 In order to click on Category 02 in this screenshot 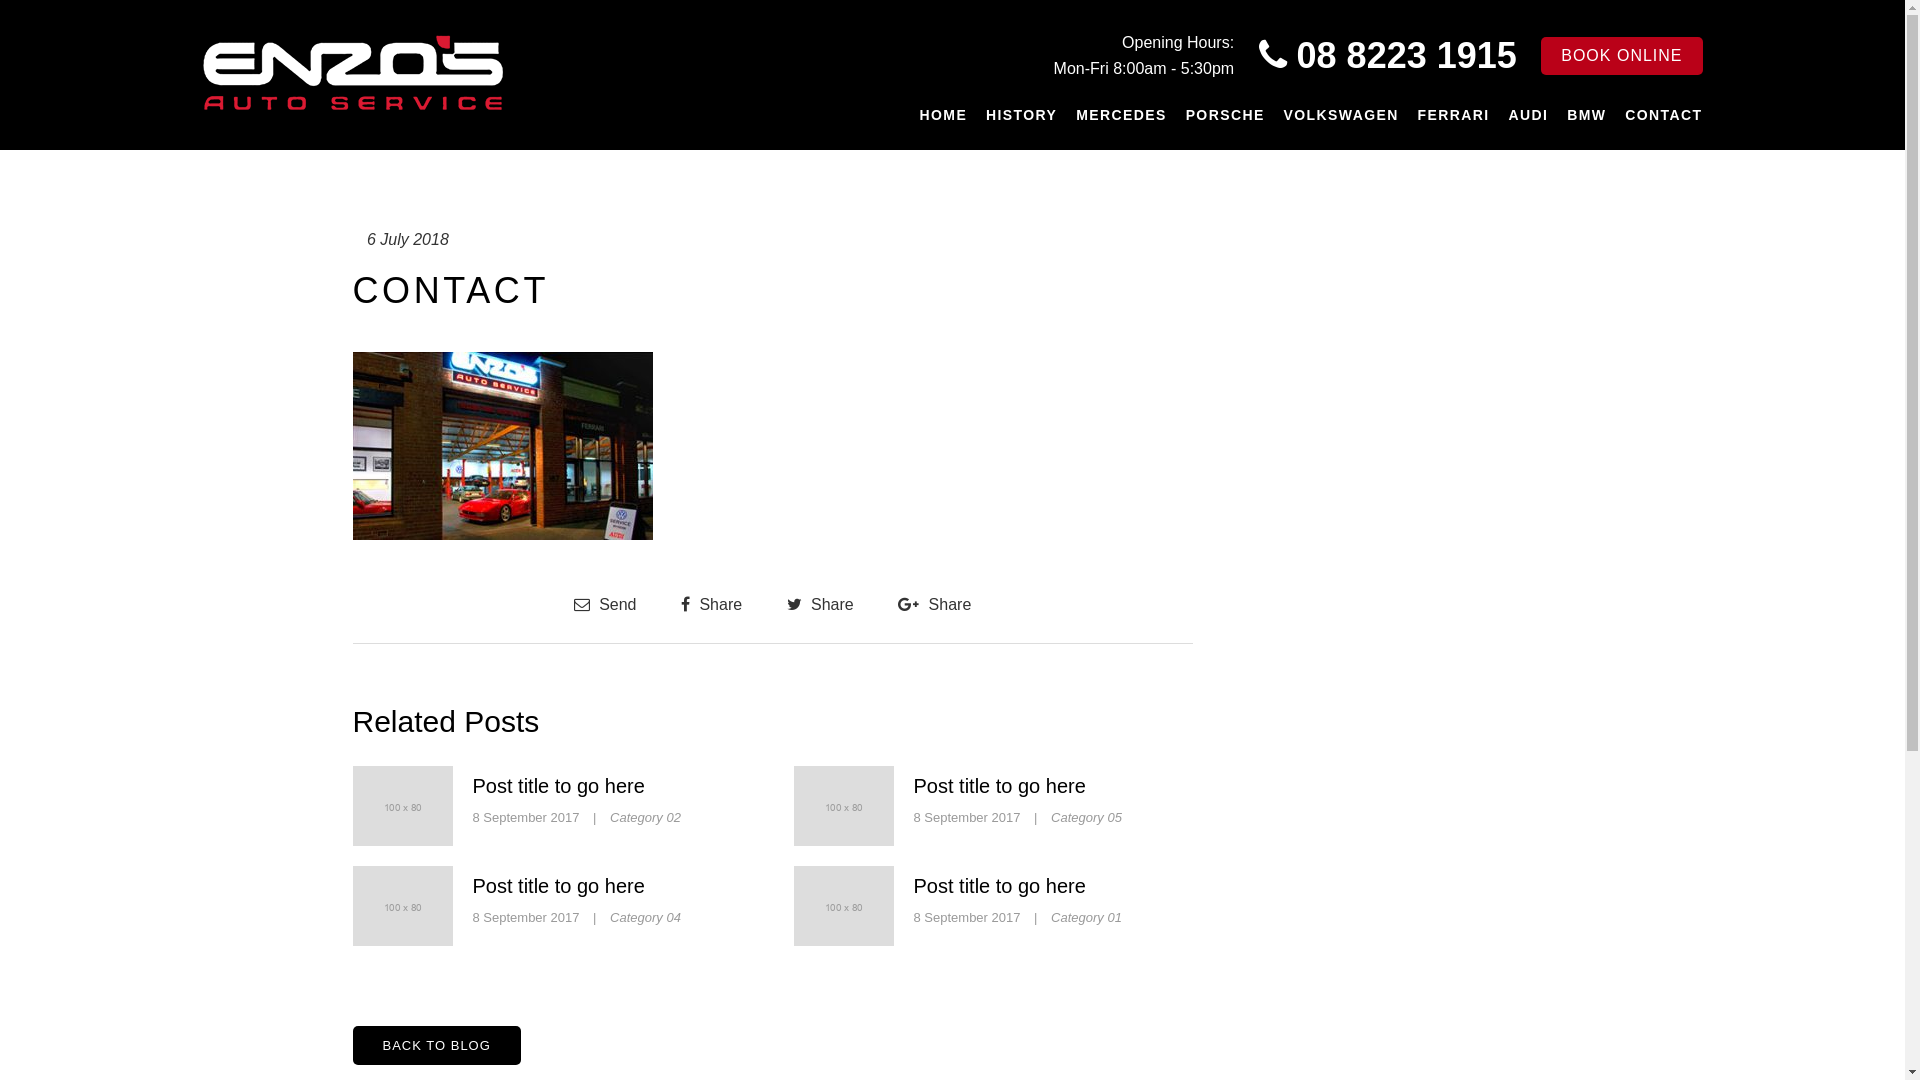, I will do `click(646, 818)`.